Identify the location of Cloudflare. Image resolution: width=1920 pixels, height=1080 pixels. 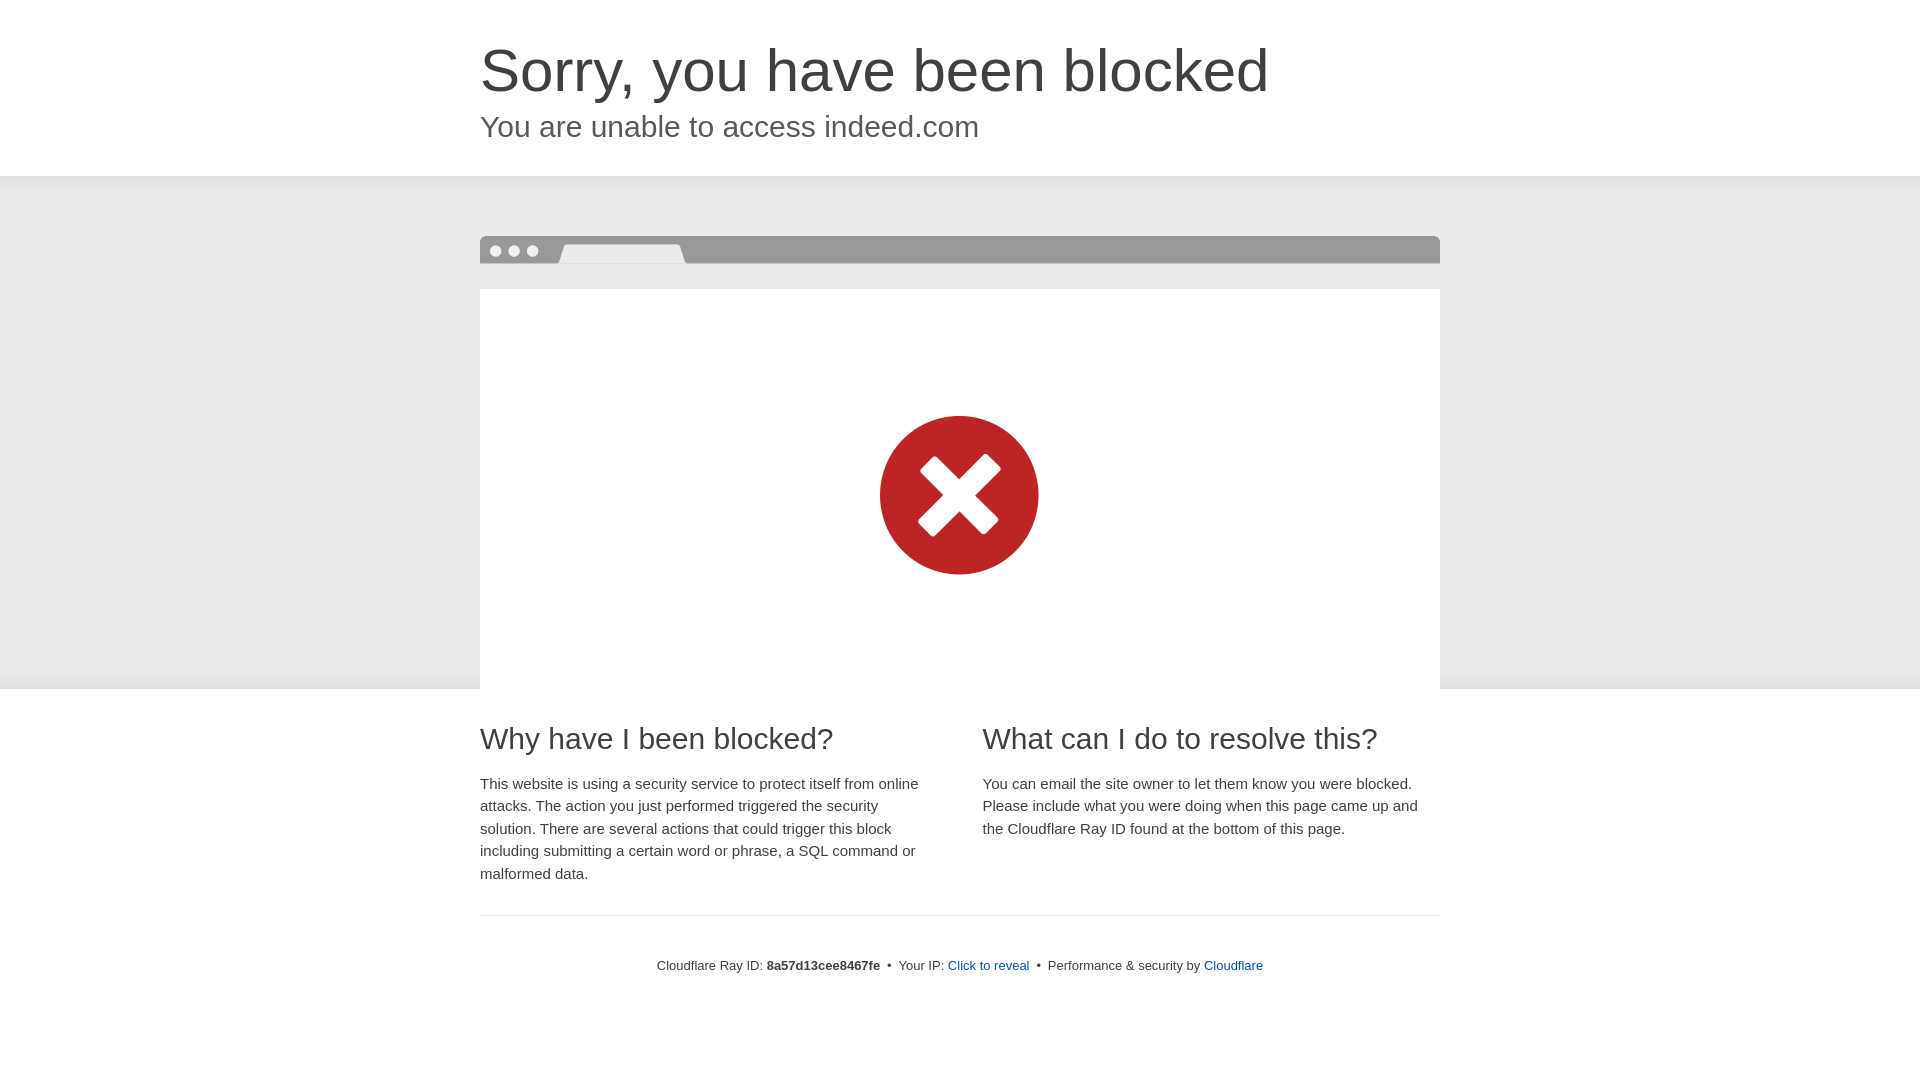
(1233, 965).